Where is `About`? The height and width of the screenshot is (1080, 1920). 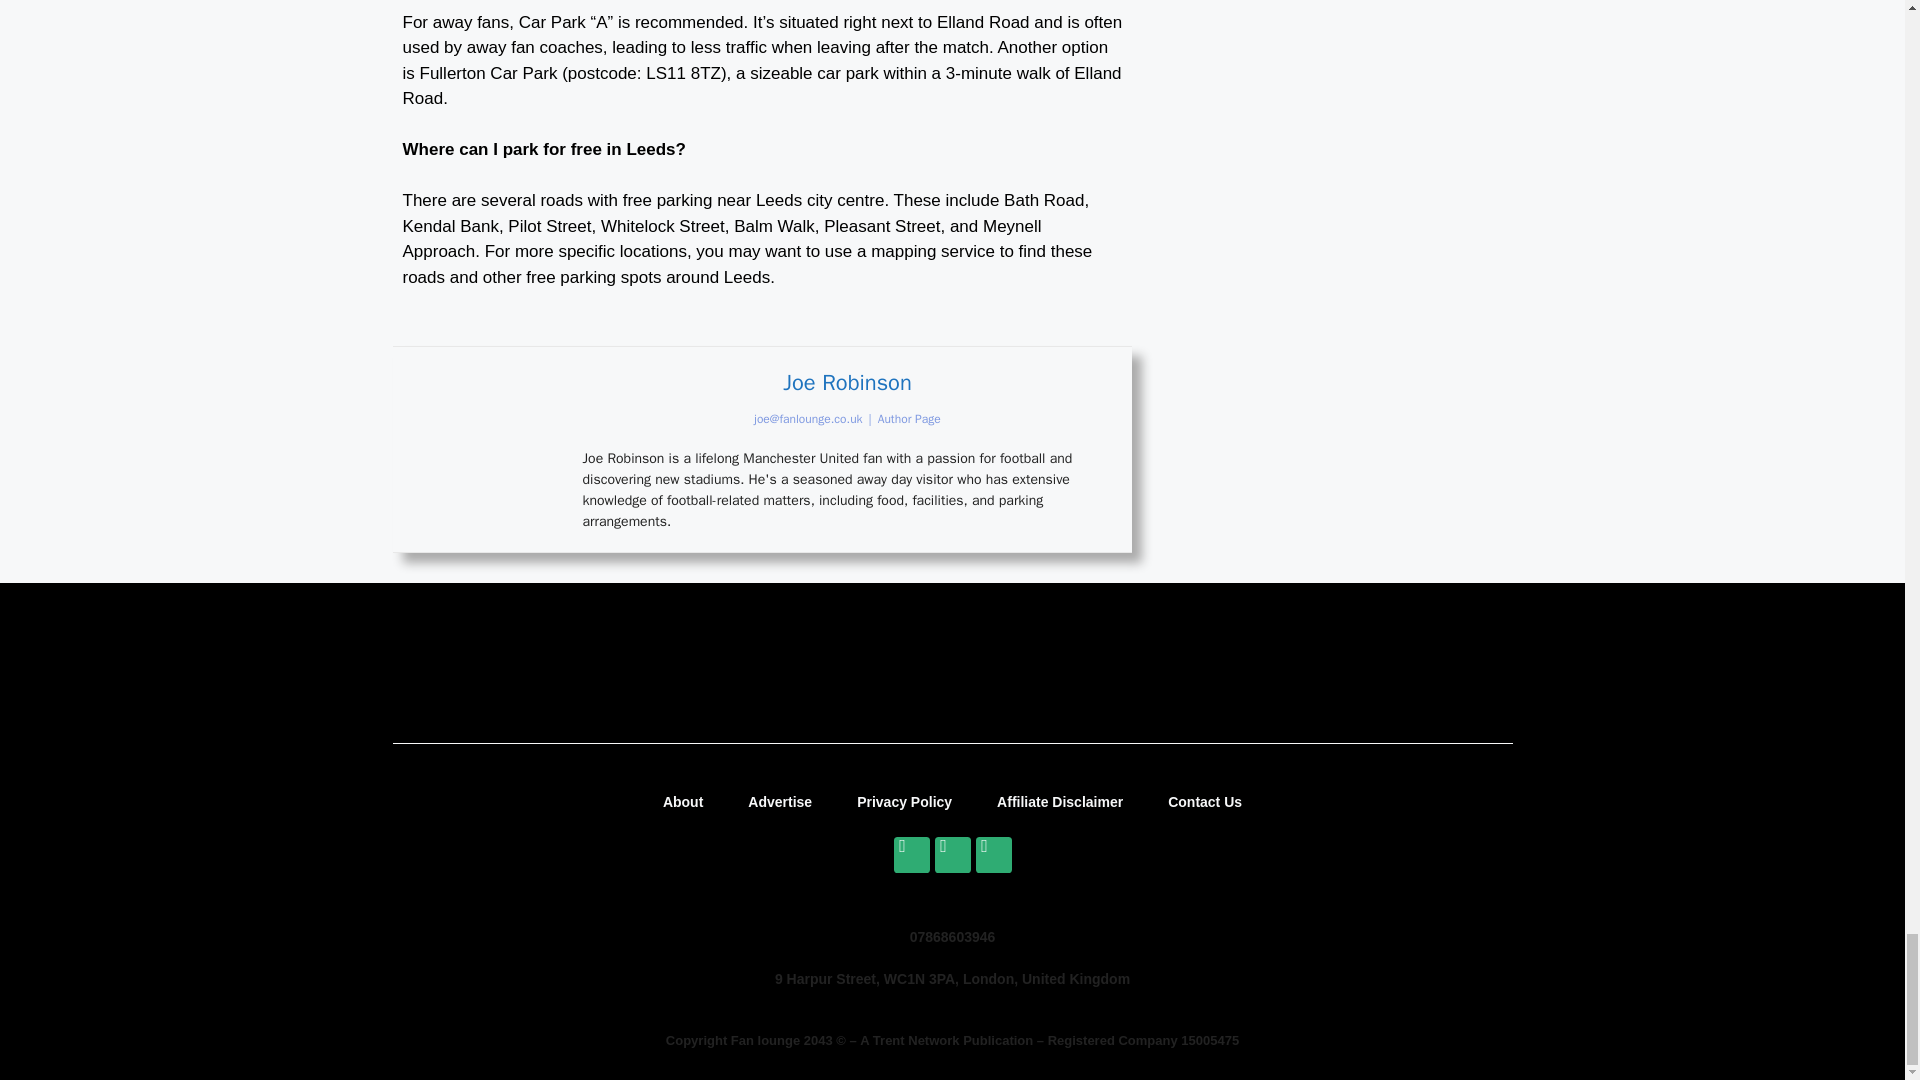
About is located at coordinates (683, 802).